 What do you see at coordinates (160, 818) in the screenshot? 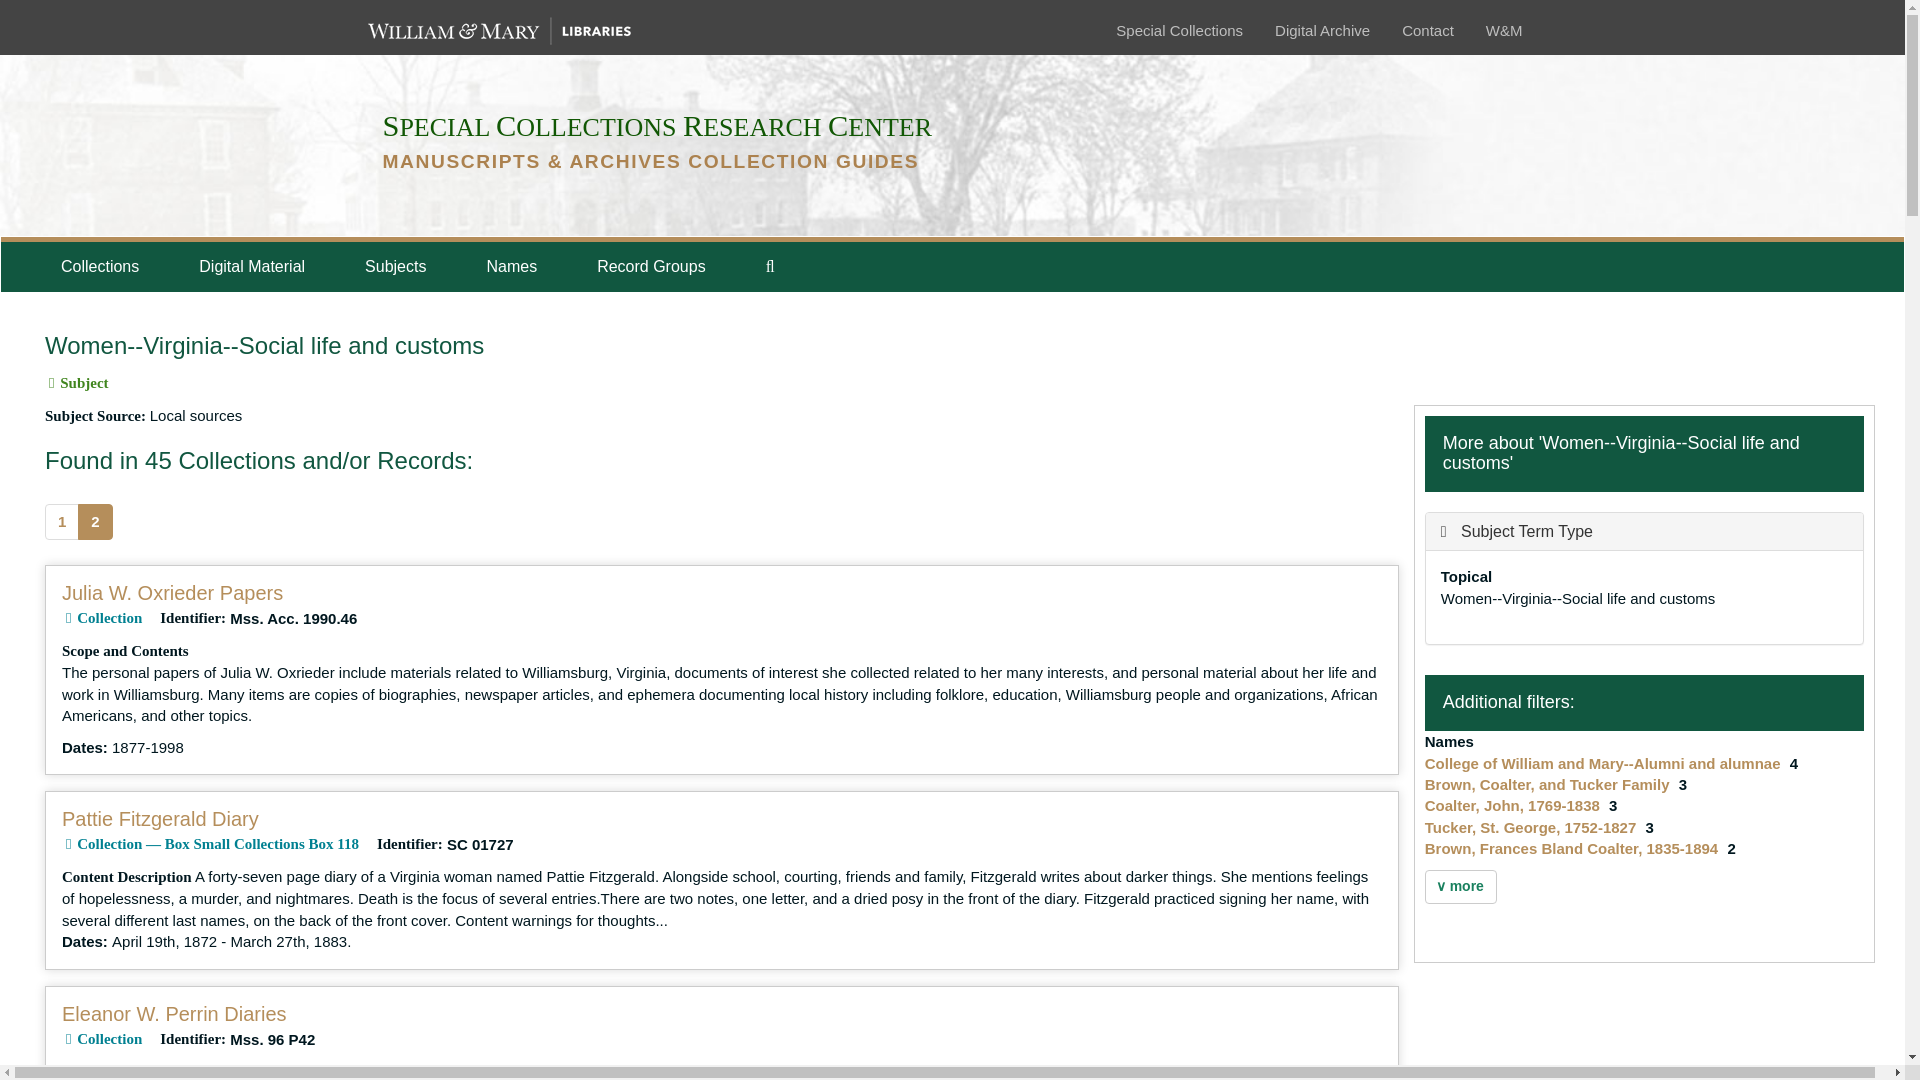
I see `Pattie Fitzgerald Diary` at bounding box center [160, 818].